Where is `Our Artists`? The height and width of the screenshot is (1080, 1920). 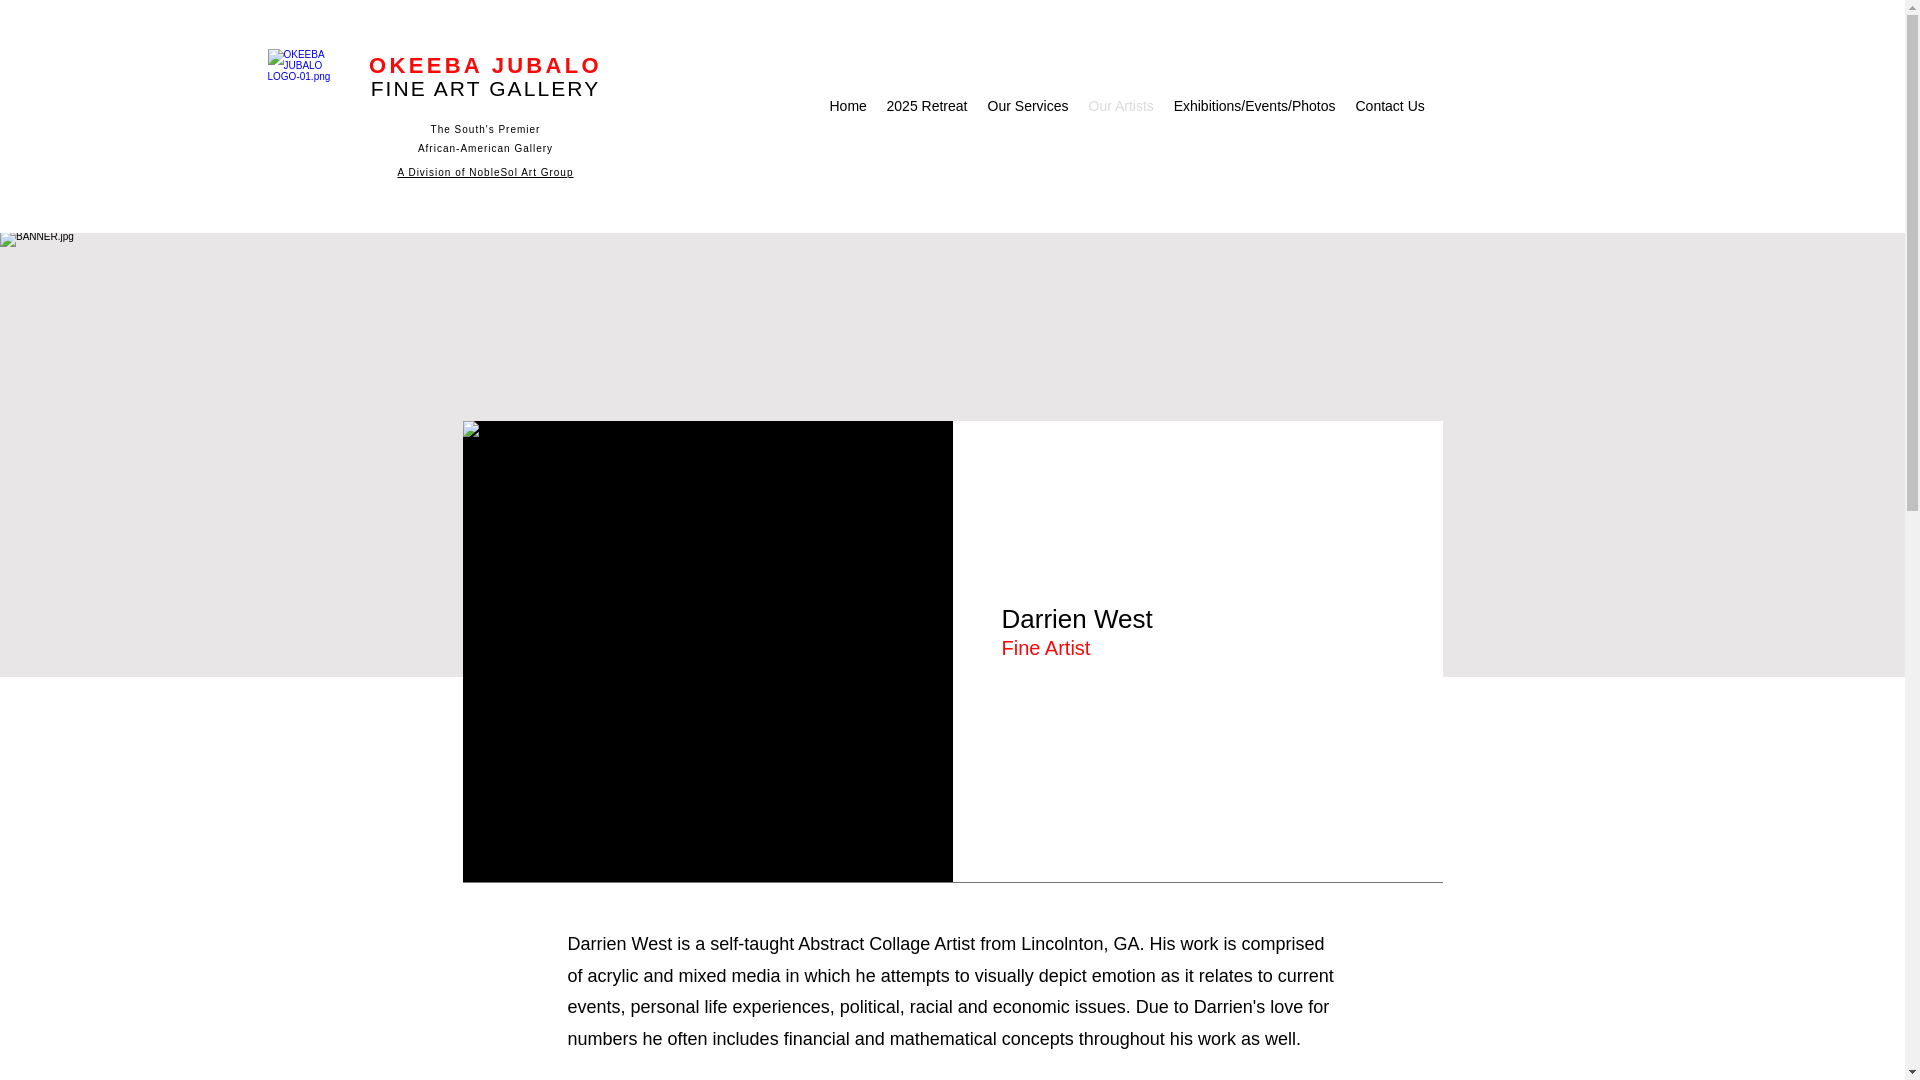 Our Artists is located at coordinates (1120, 105).